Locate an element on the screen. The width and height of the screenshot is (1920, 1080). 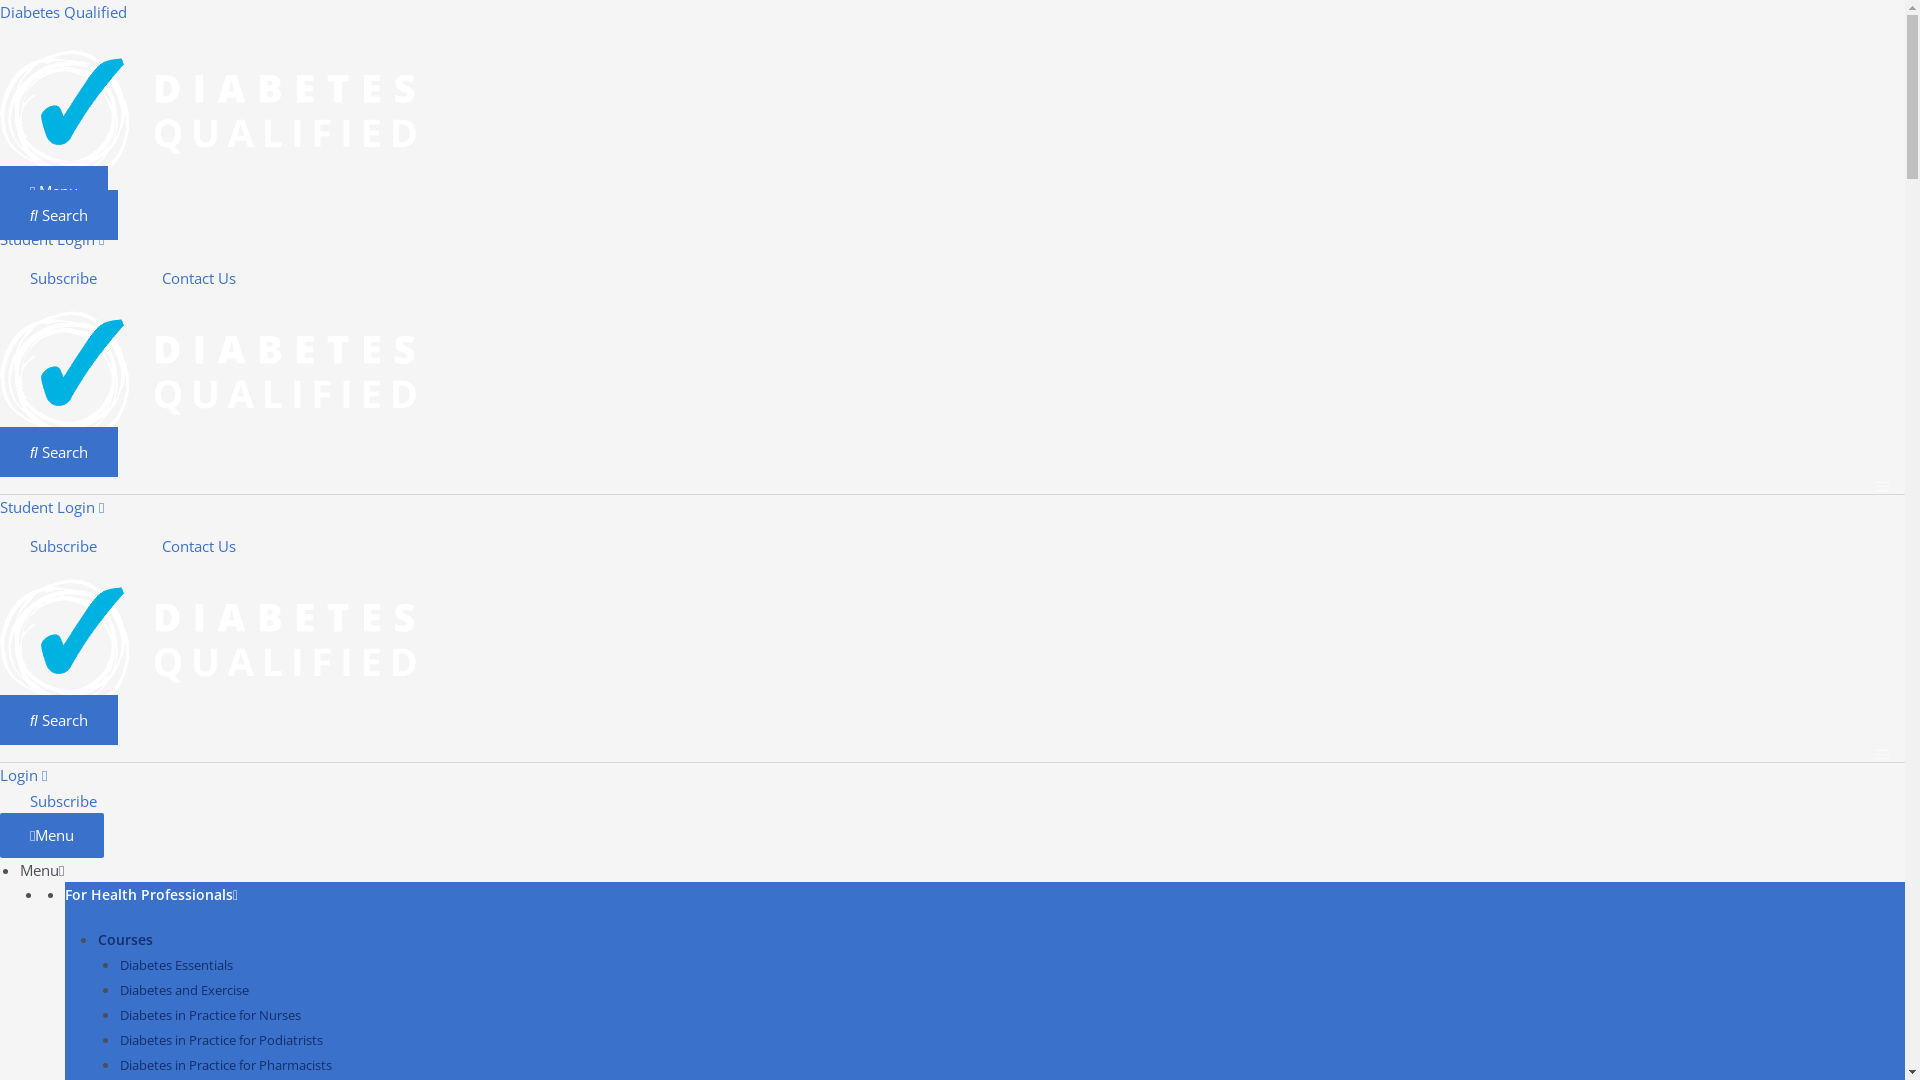
Diabetes in Practice for Nurses is located at coordinates (210, 1015).